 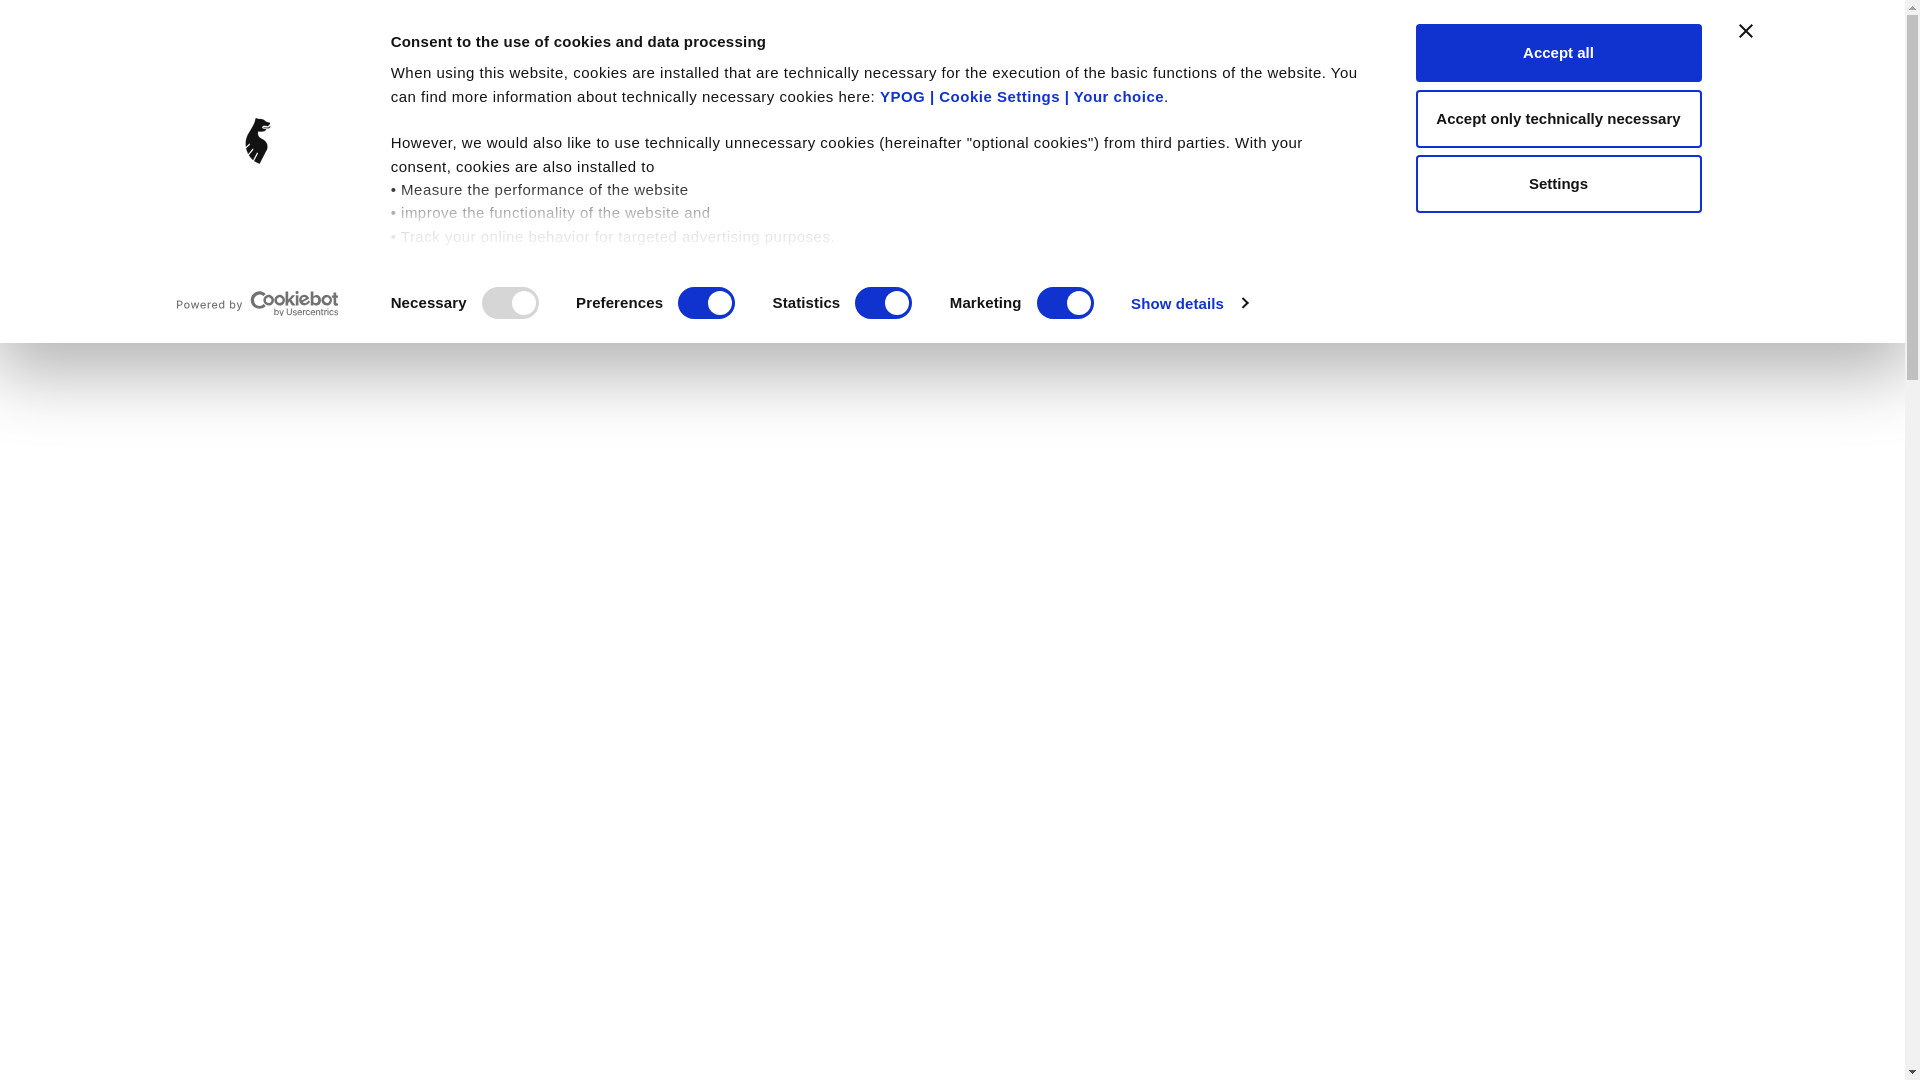 I want to click on Show details, so click(x=1188, y=302).